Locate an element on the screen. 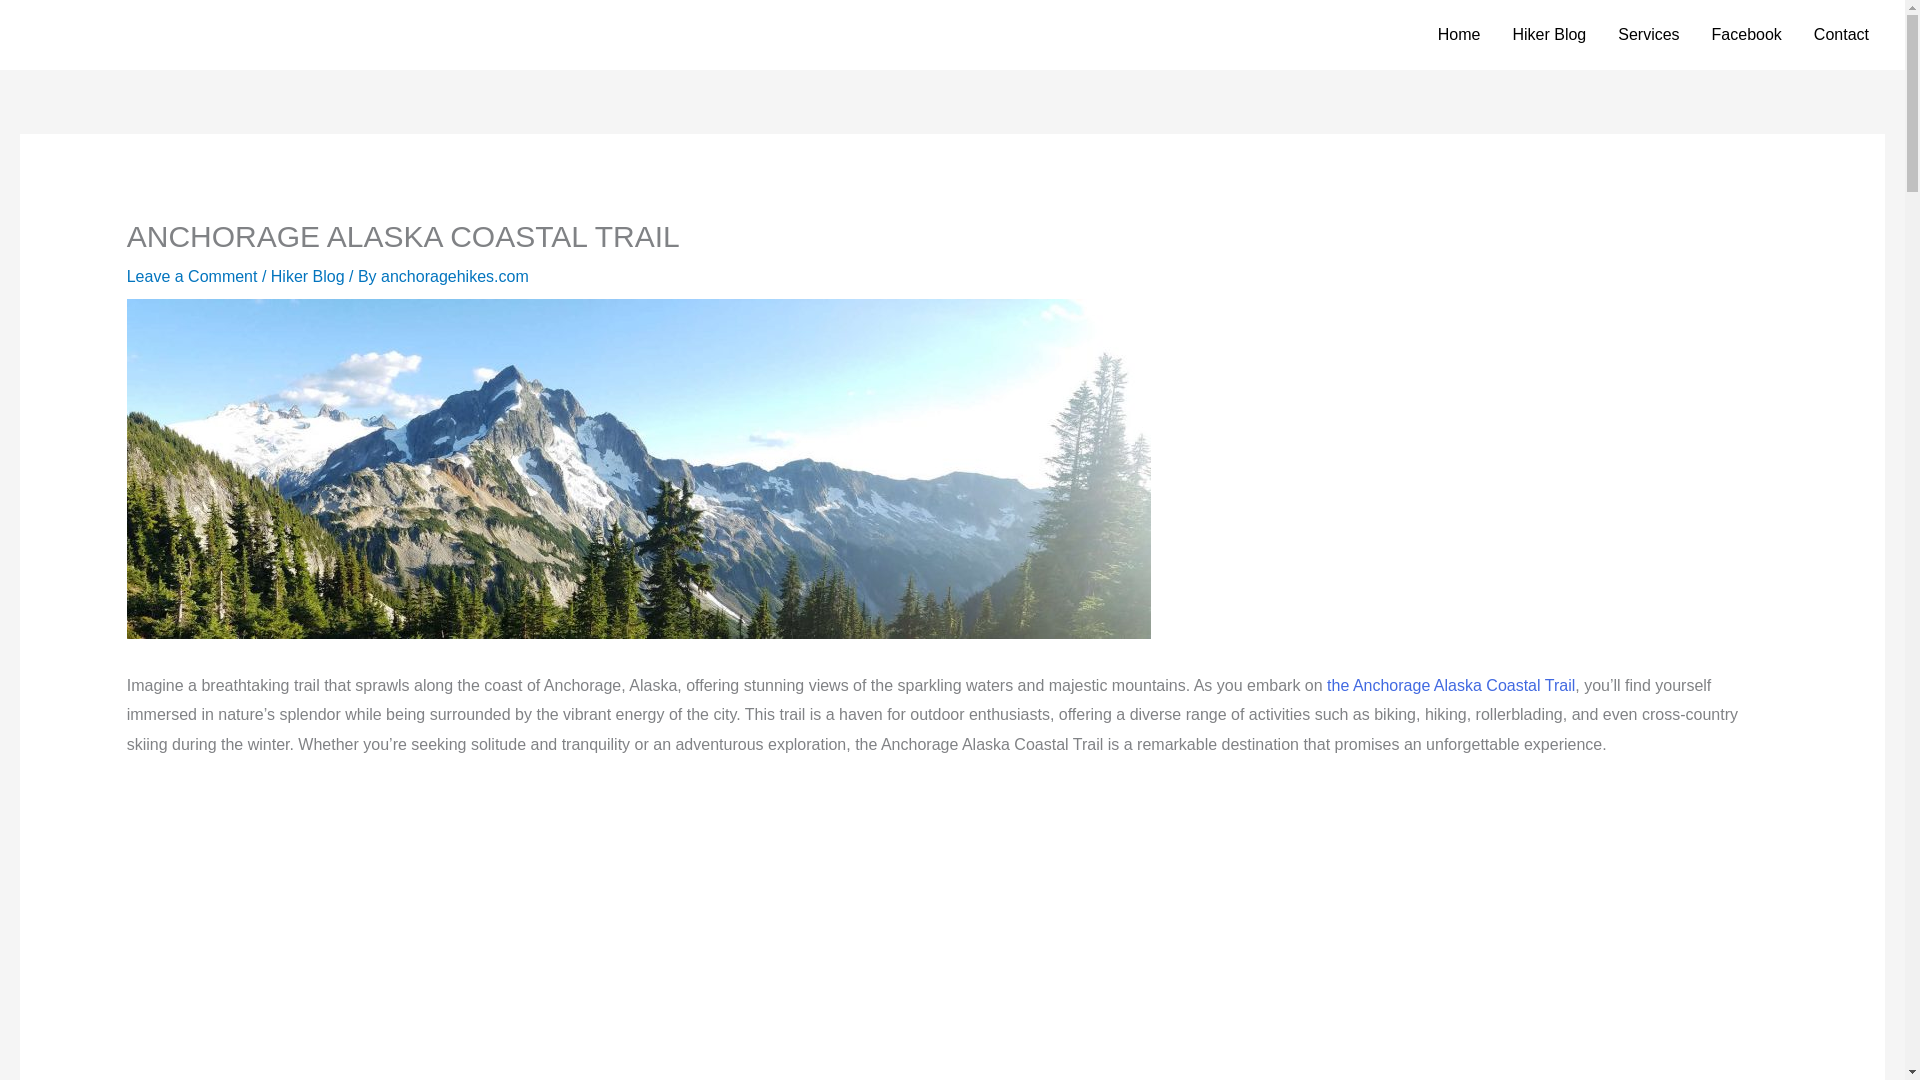  Hiker Blog is located at coordinates (308, 276).